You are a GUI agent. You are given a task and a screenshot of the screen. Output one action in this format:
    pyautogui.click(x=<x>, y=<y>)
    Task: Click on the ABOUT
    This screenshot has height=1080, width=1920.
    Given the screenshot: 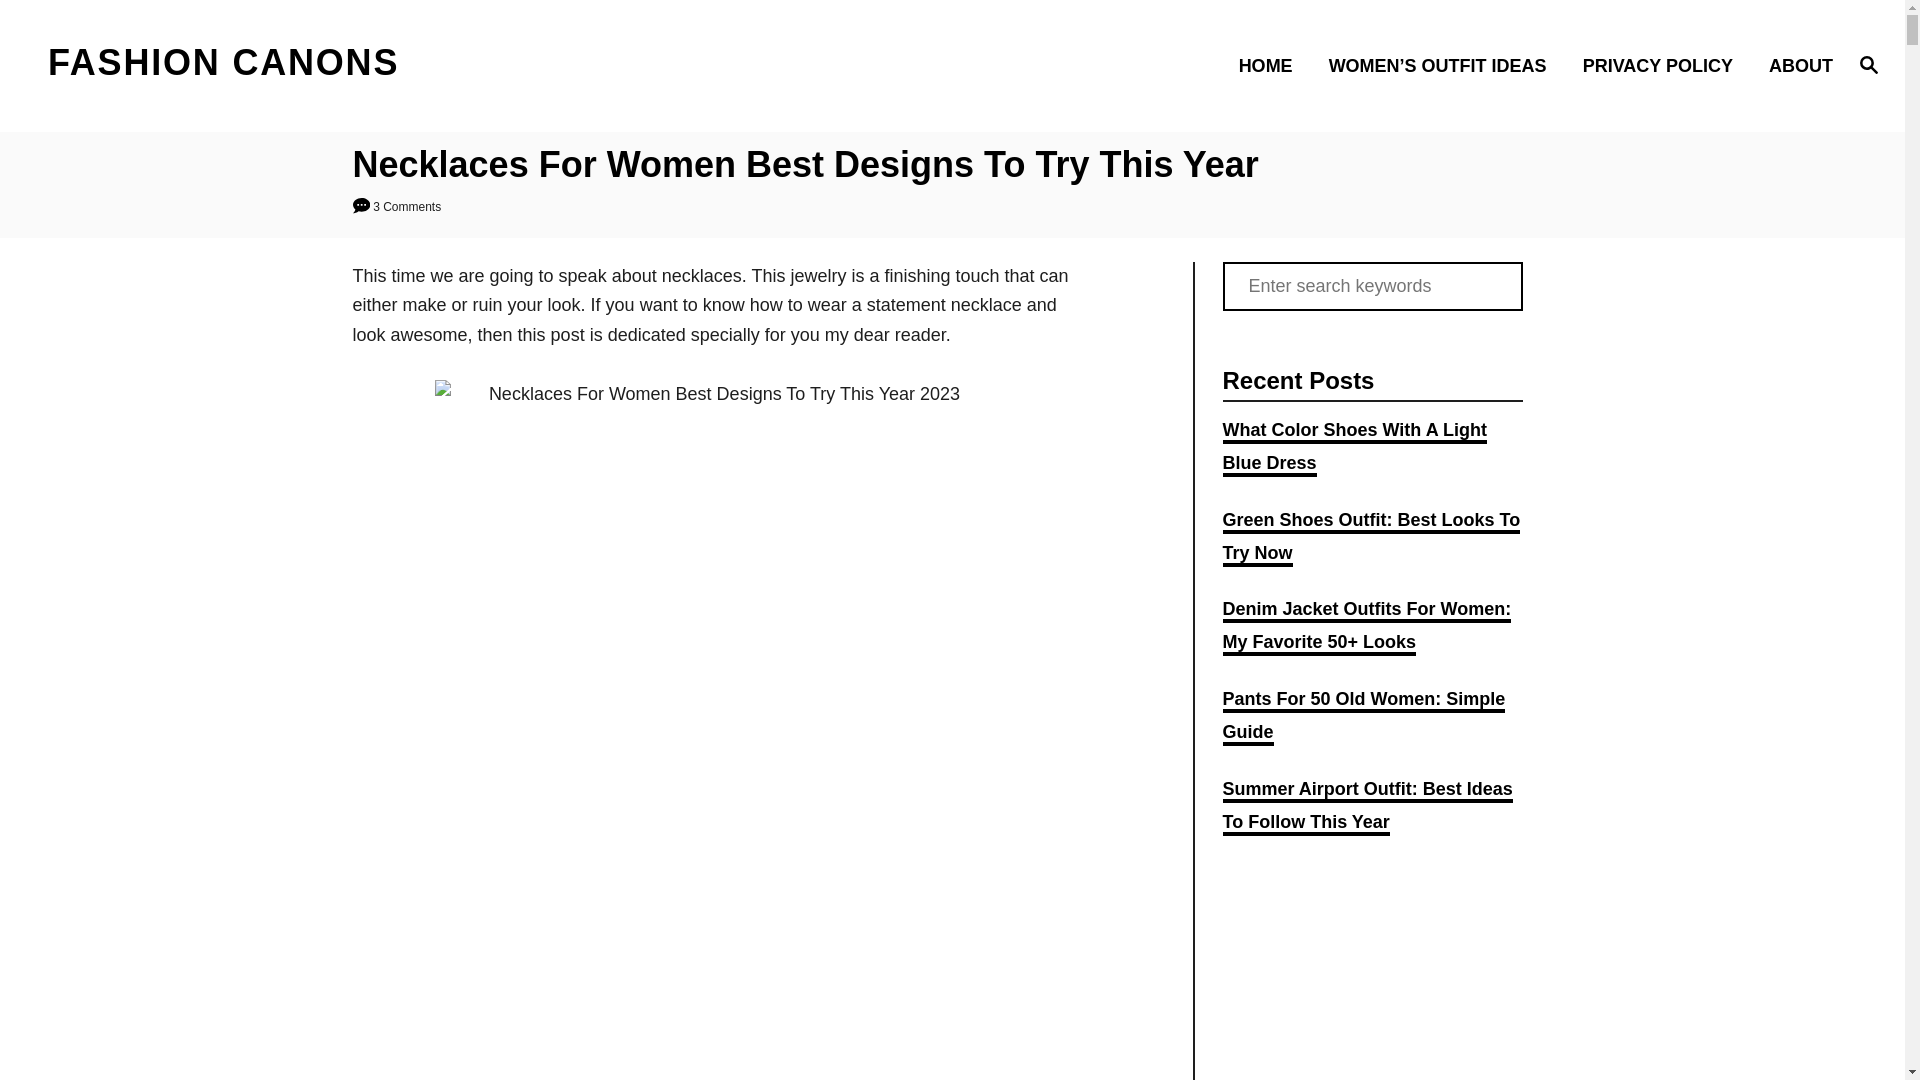 What is the action you would take?
    pyautogui.click(x=1794, y=64)
    